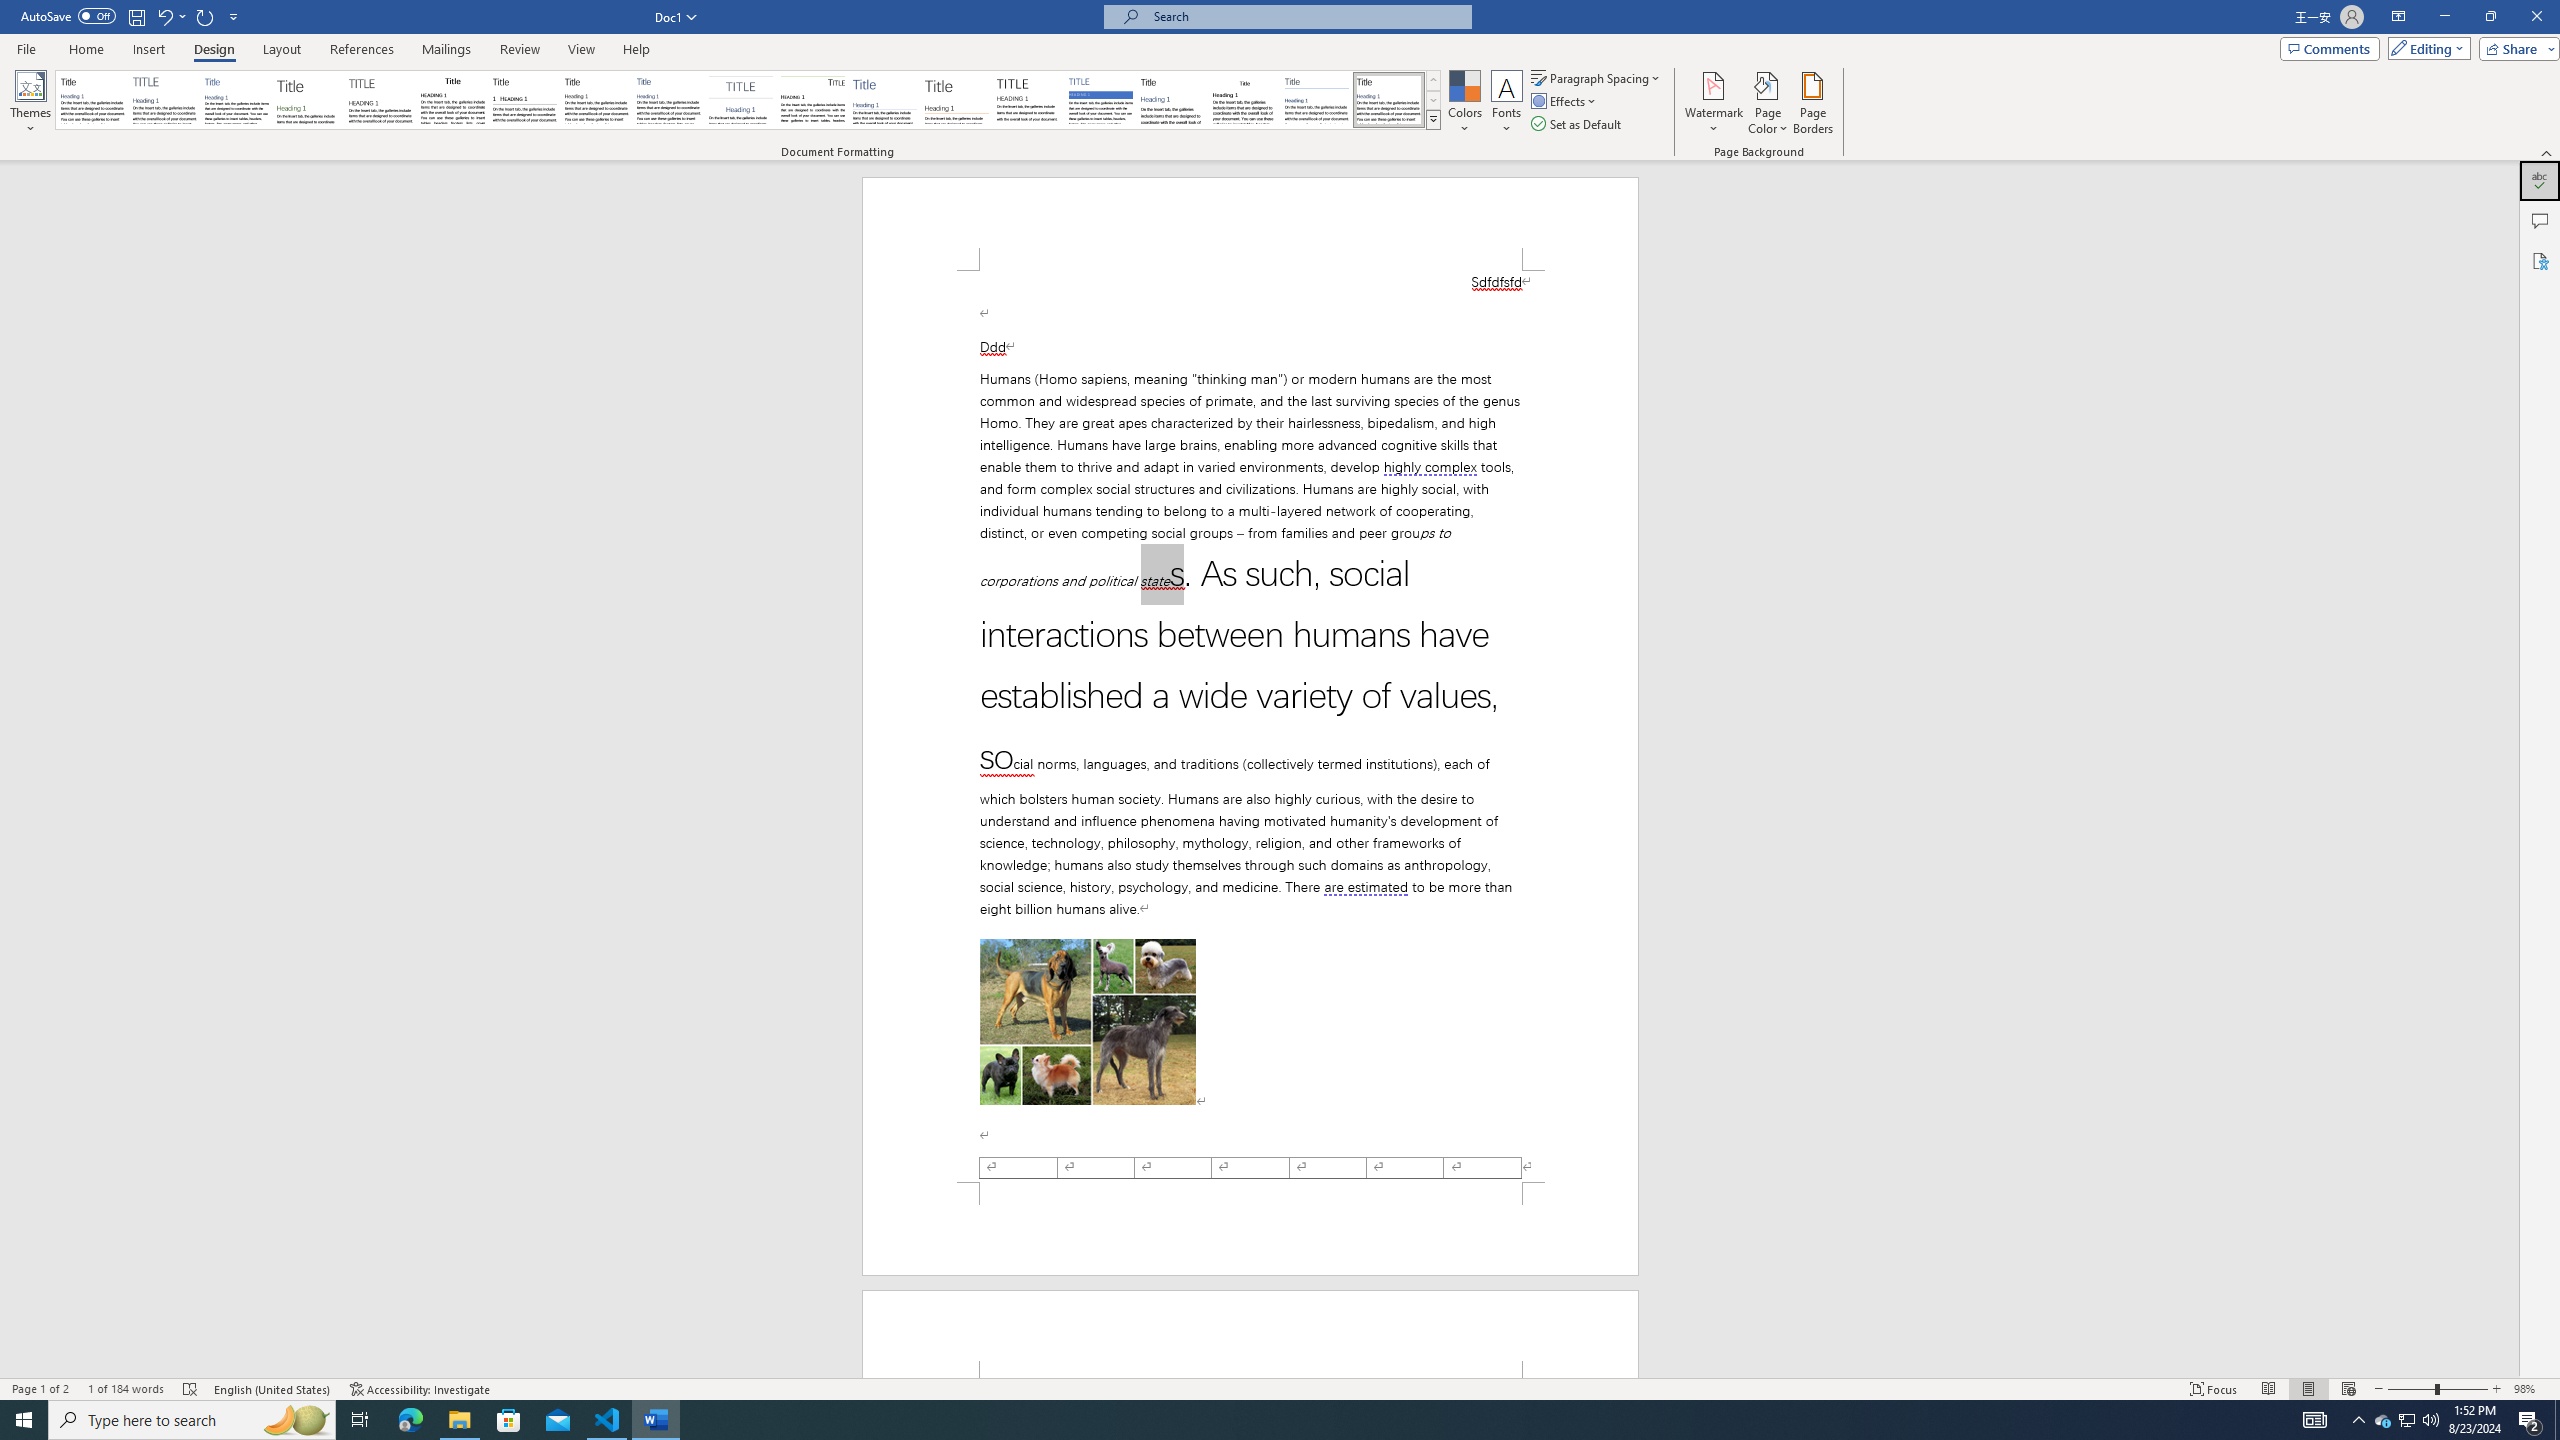  I want to click on Fonts, so click(1506, 103).